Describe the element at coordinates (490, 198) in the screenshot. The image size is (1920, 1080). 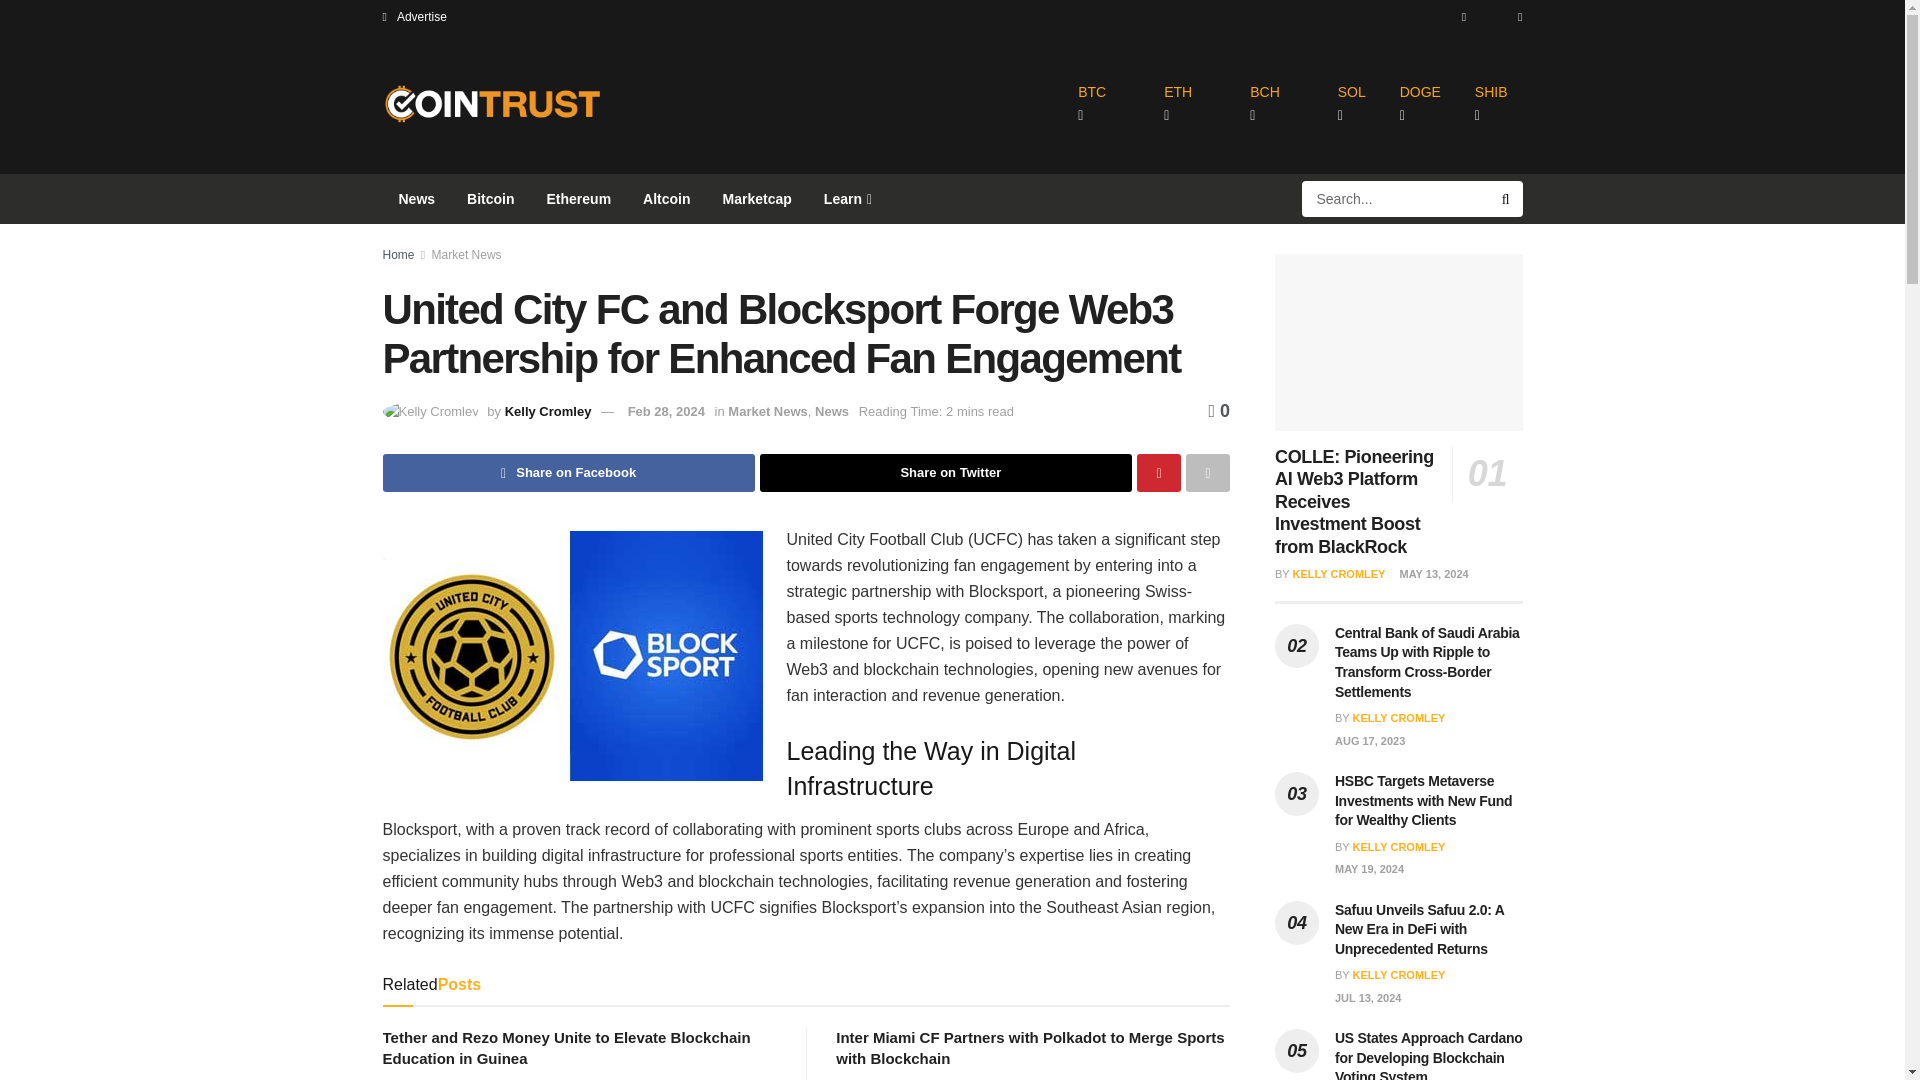
I see `Bitcoin` at that location.